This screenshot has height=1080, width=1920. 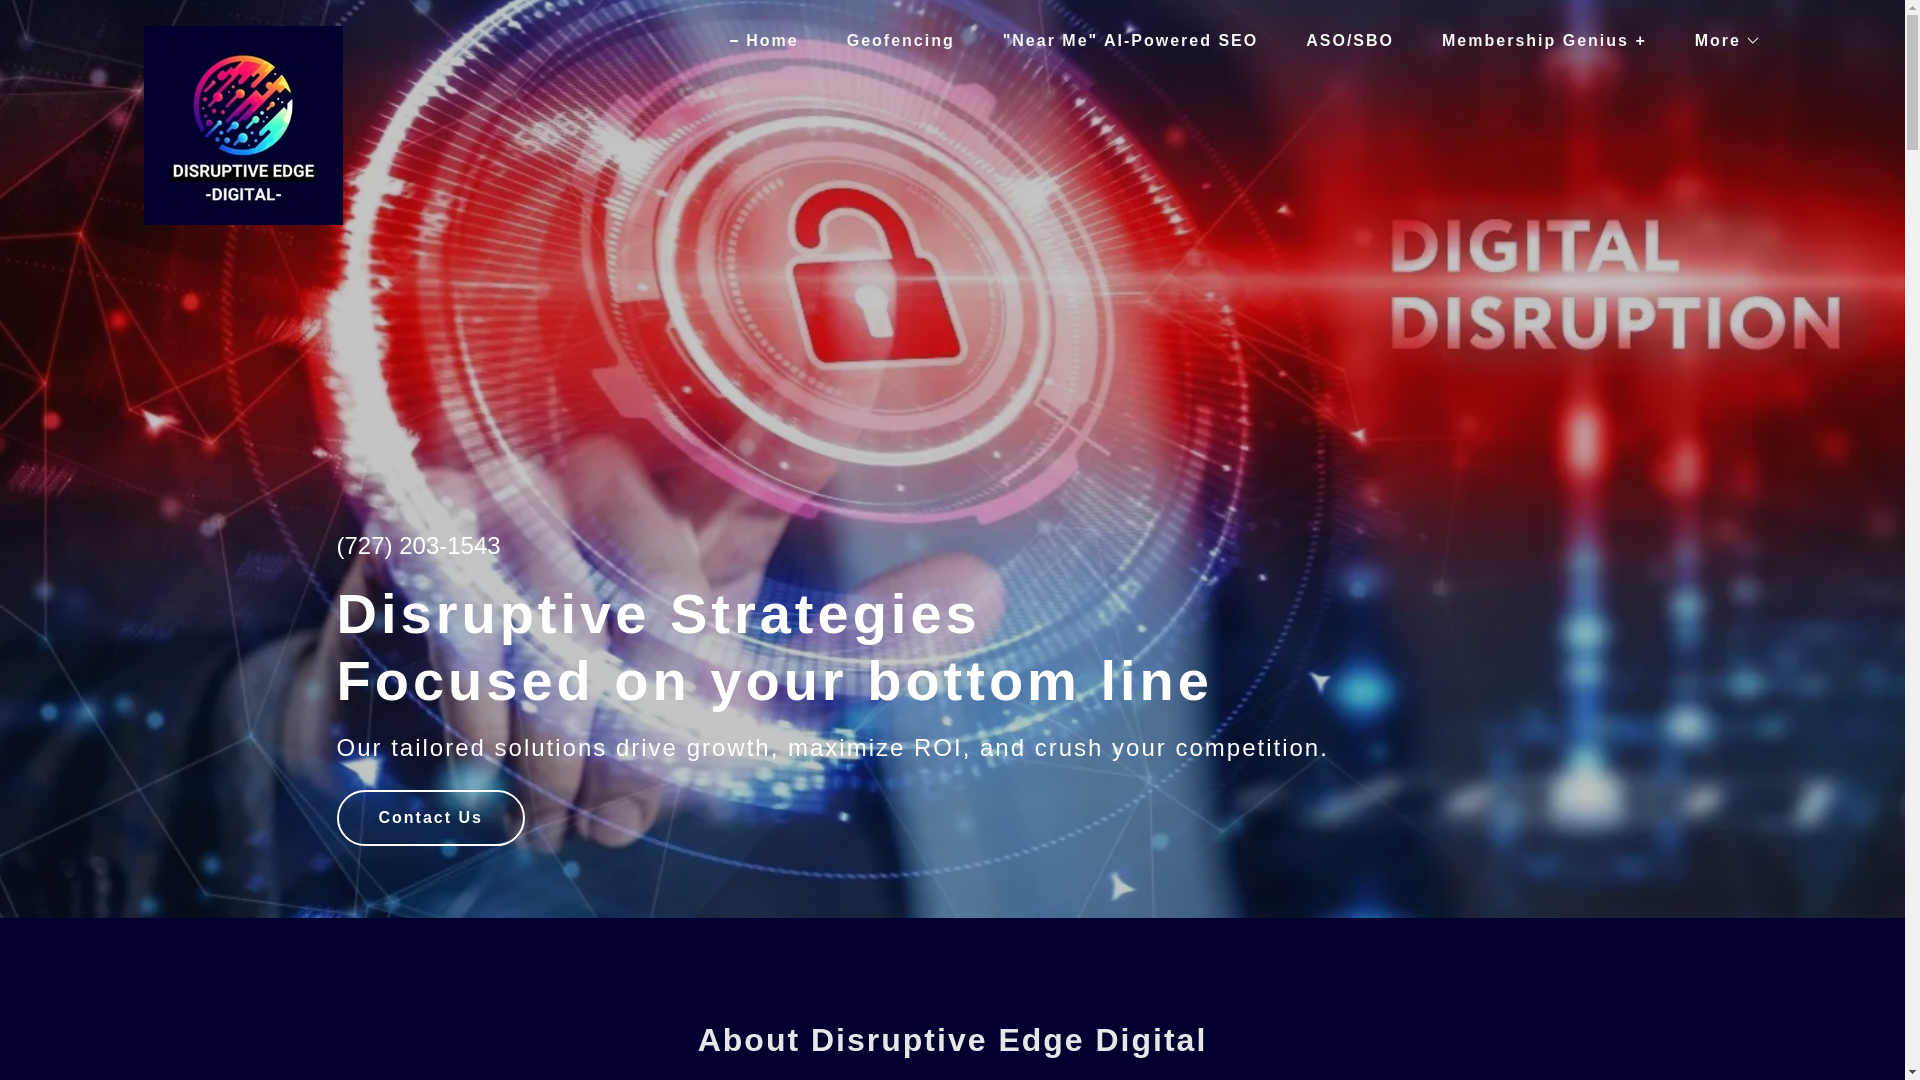 I want to click on Contact Us, so click(x=430, y=817).